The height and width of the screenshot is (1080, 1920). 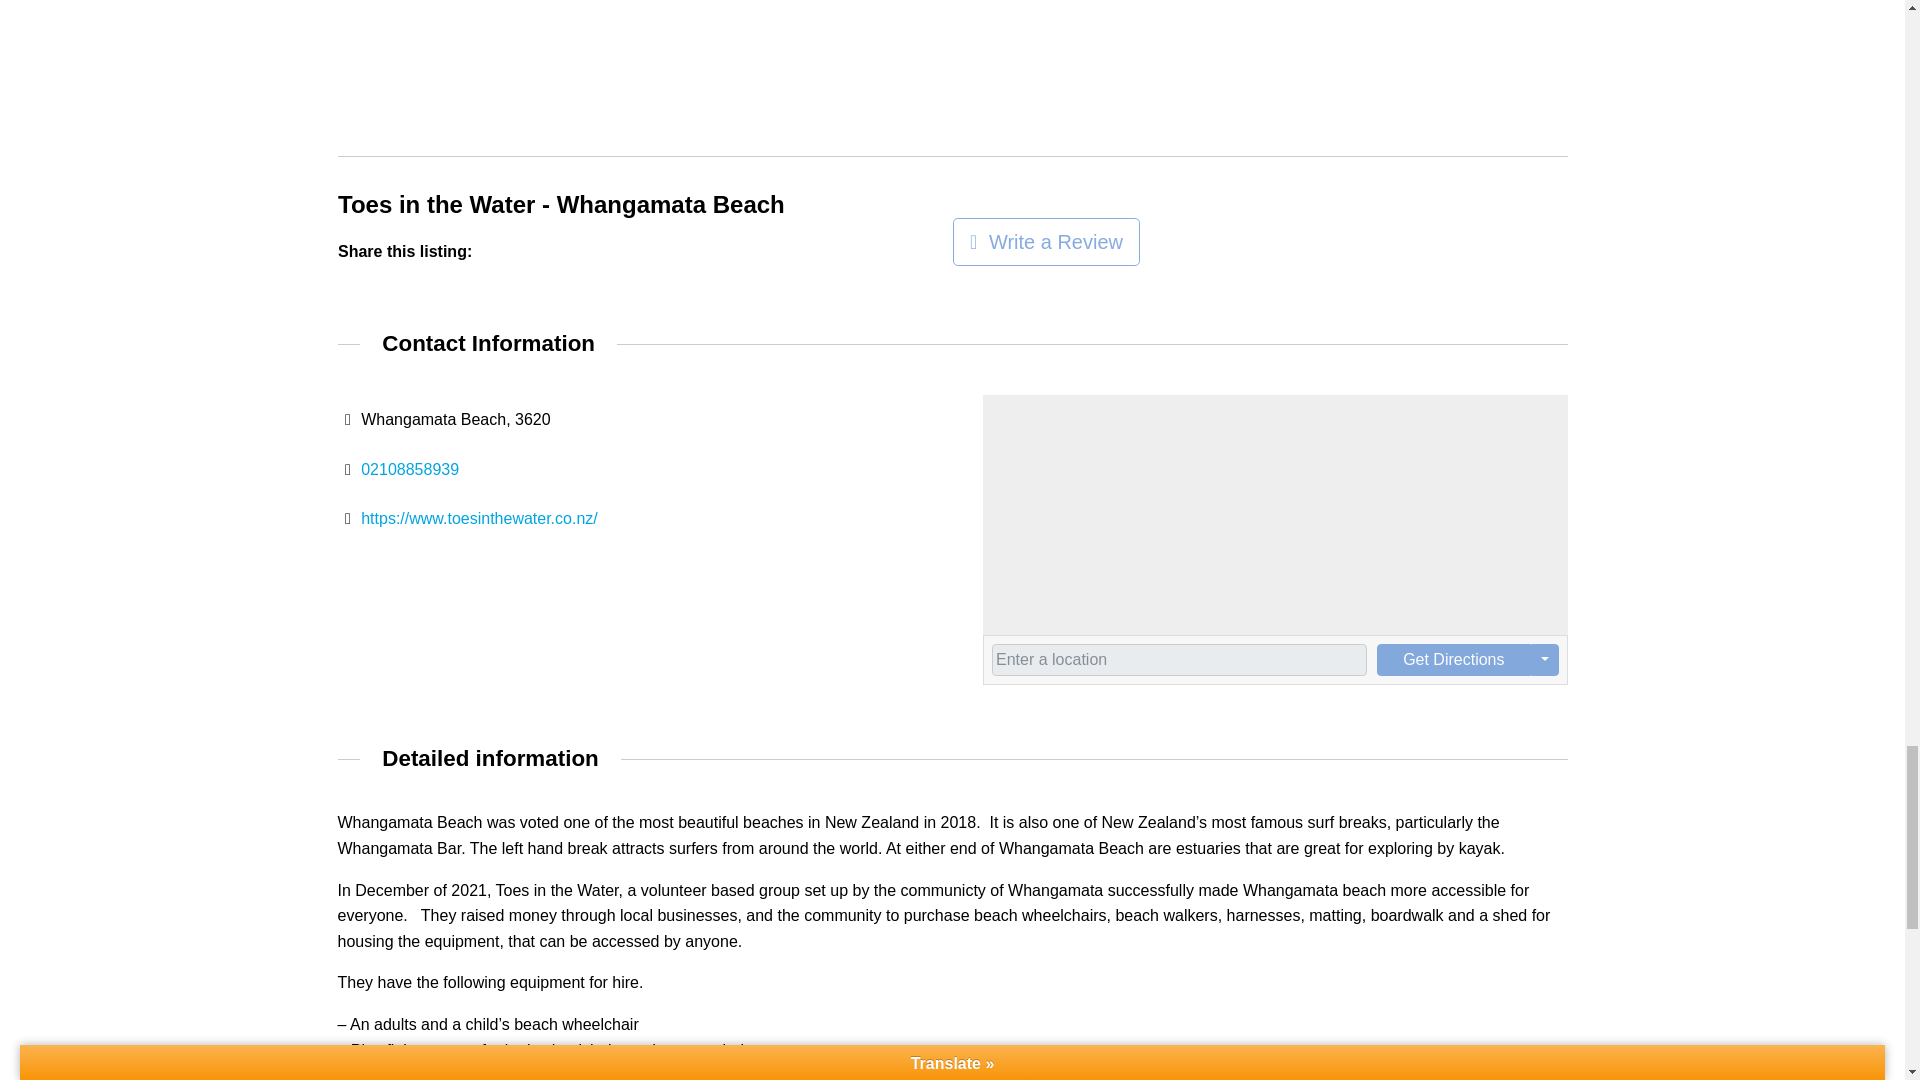 What do you see at coordinates (1045, 242) in the screenshot?
I see `Write a Review` at bounding box center [1045, 242].